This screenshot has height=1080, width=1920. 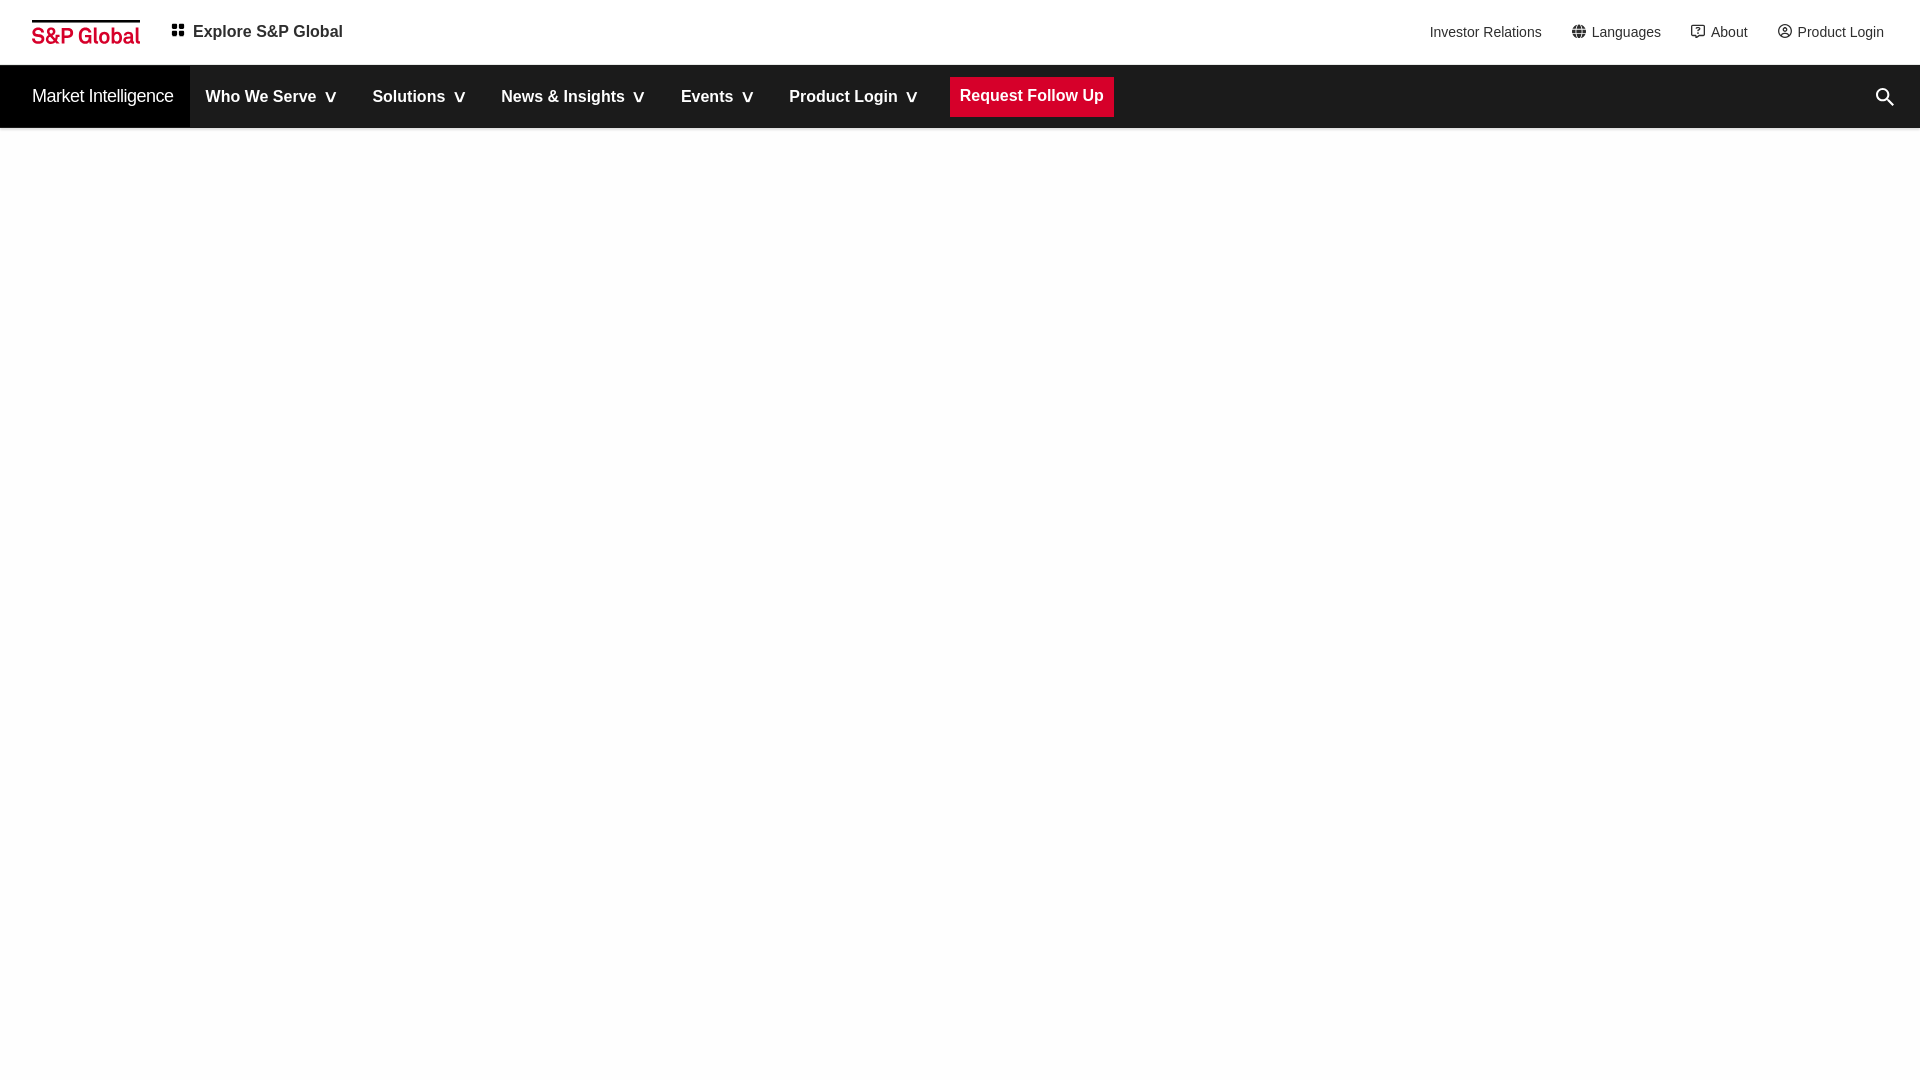 What do you see at coordinates (1724, 32) in the screenshot?
I see `About` at bounding box center [1724, 32].